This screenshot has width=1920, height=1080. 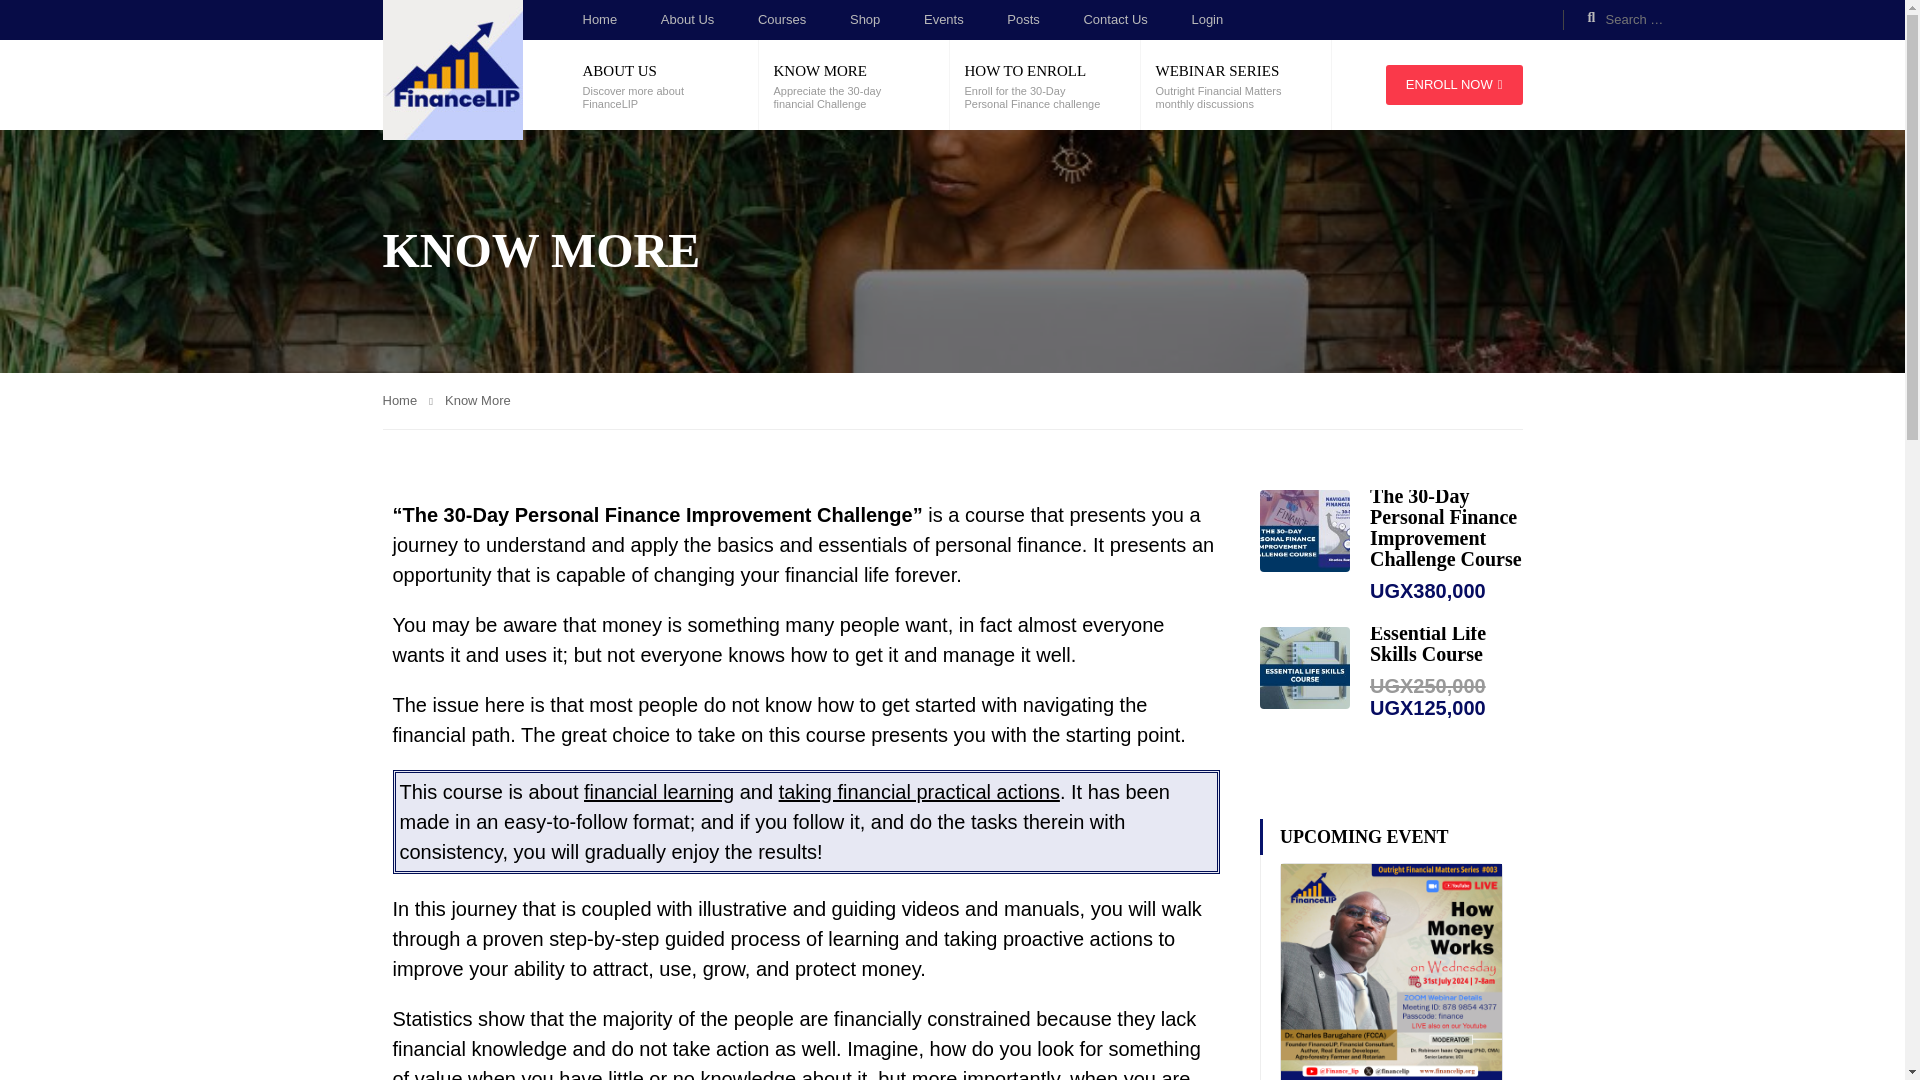 I want to click on Events, so click(x=943, y=20).